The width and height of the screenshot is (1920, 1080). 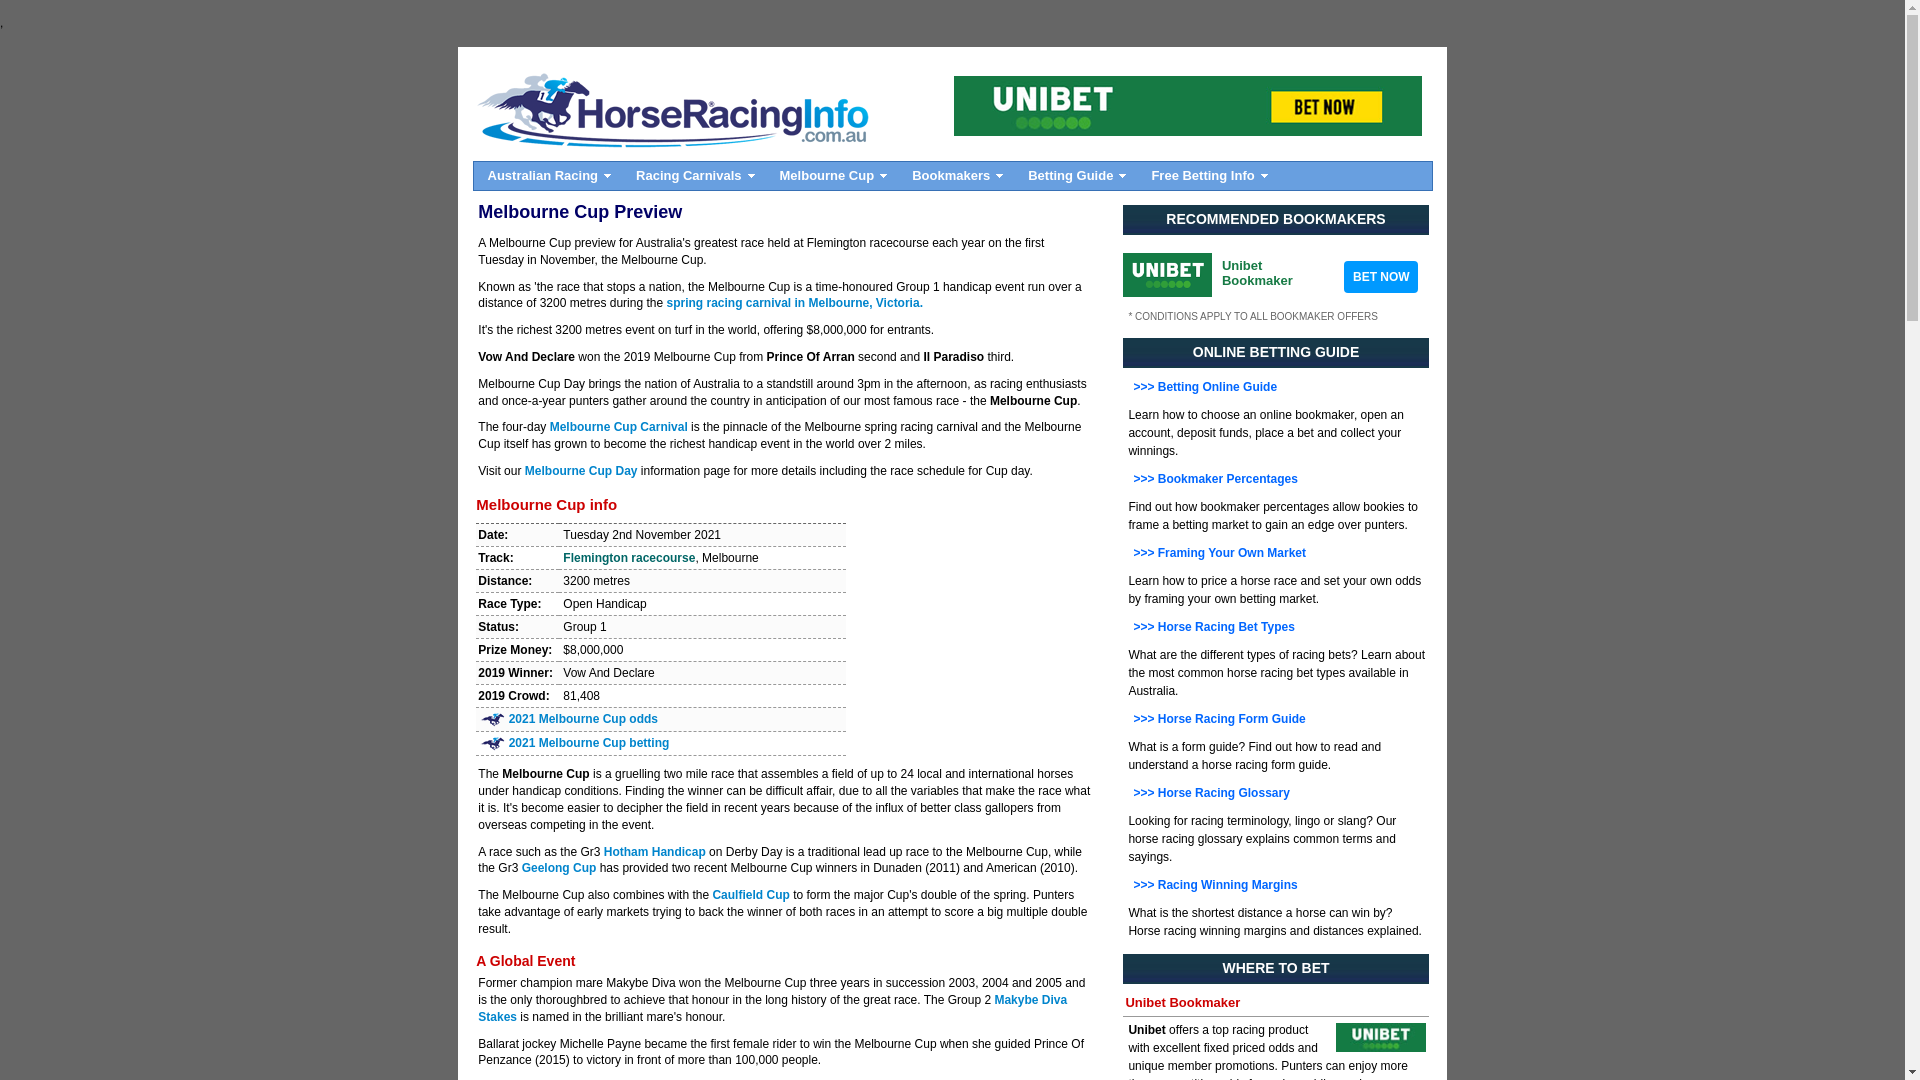 I want to click on BET NOW, so click(x=1381, y=277).